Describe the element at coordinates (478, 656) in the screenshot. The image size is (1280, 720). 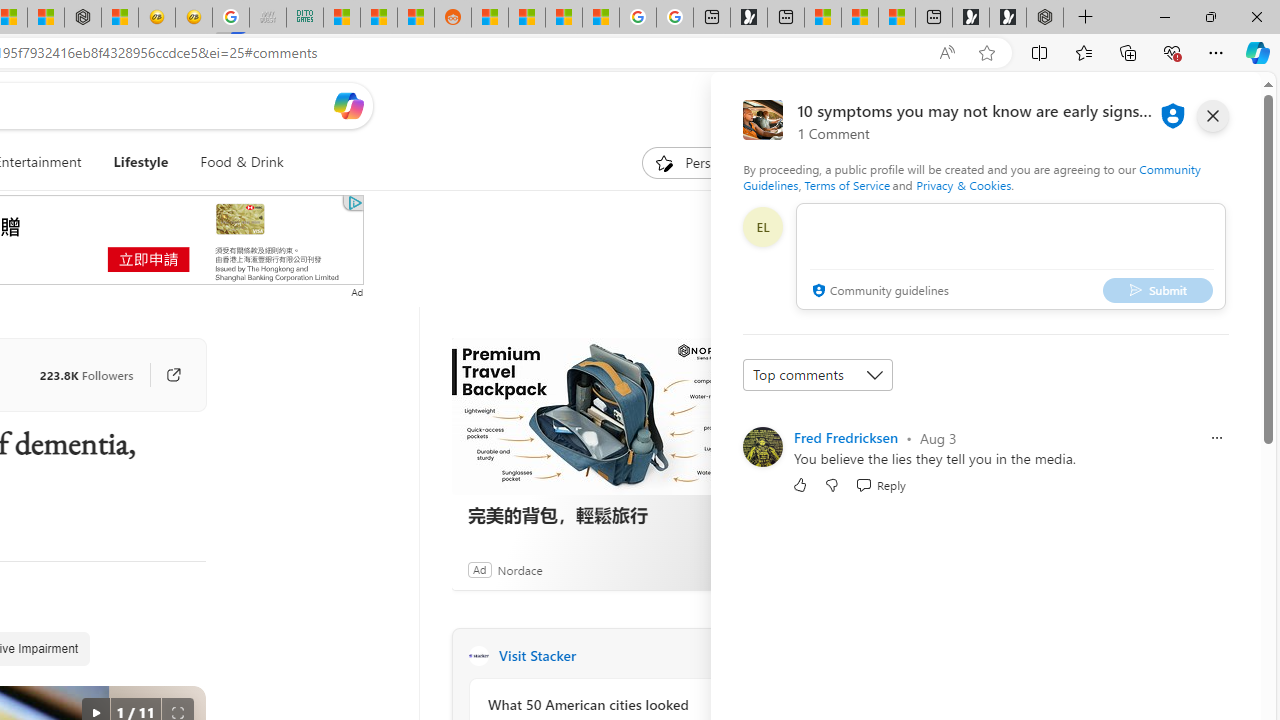
I see `Stacker` at that location.